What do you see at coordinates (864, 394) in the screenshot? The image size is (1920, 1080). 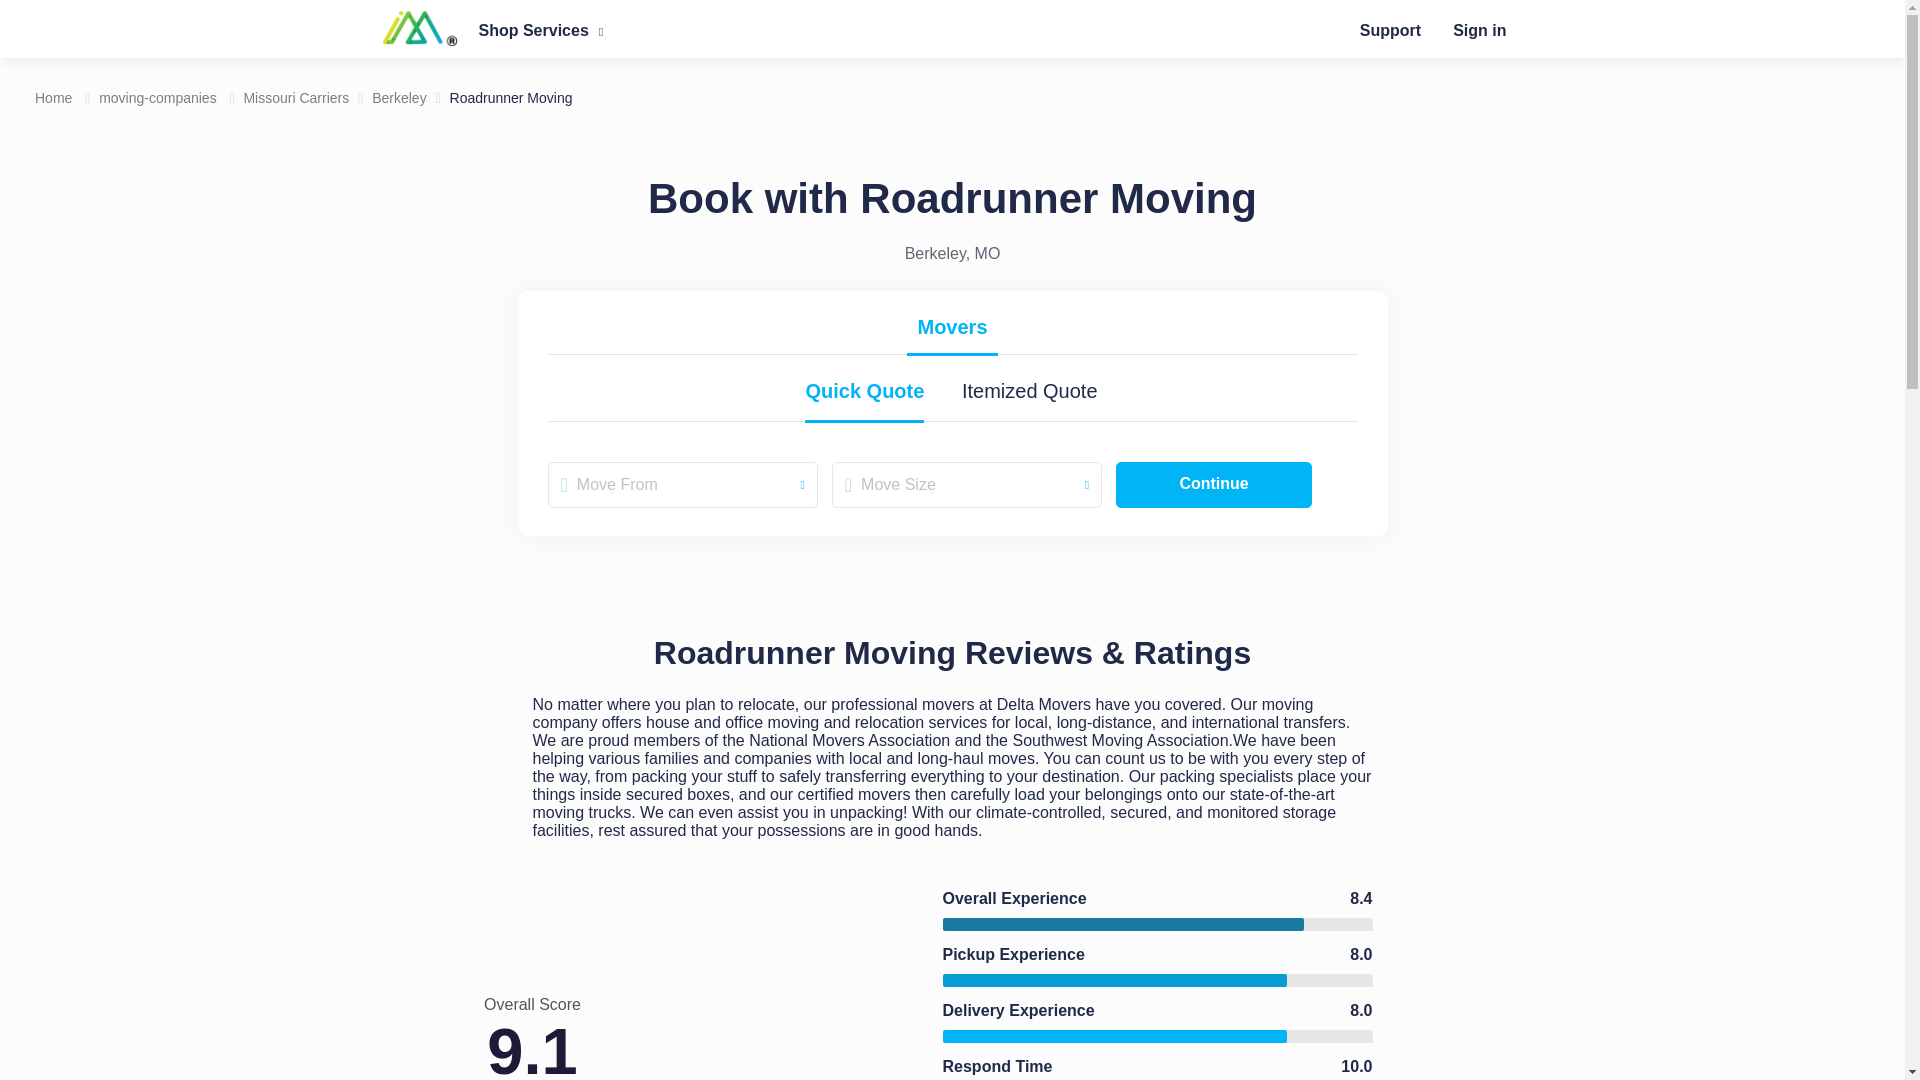 I see `Quick Quote` at bounding box center [864, 394].